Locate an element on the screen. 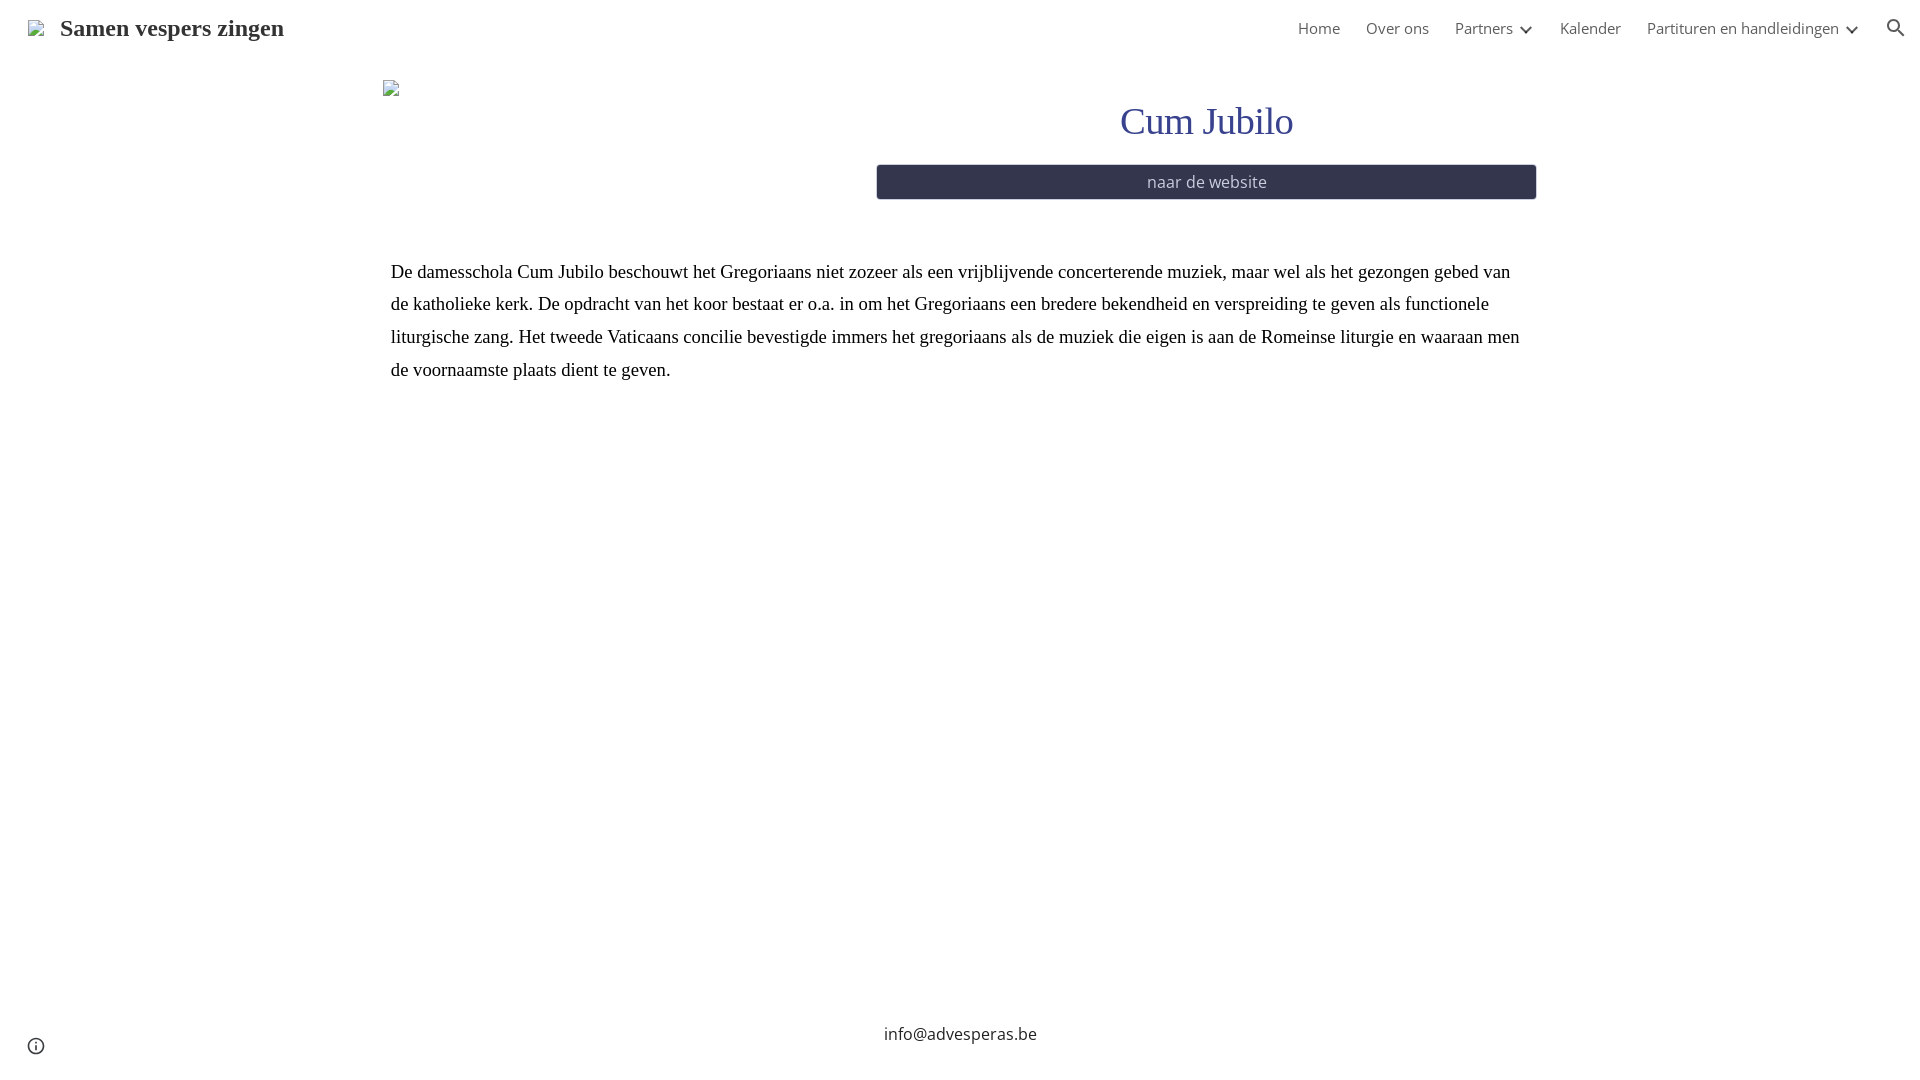 The height and width of the screenshot is (1080, 1920). Home is located at coordinates (1319, 28).